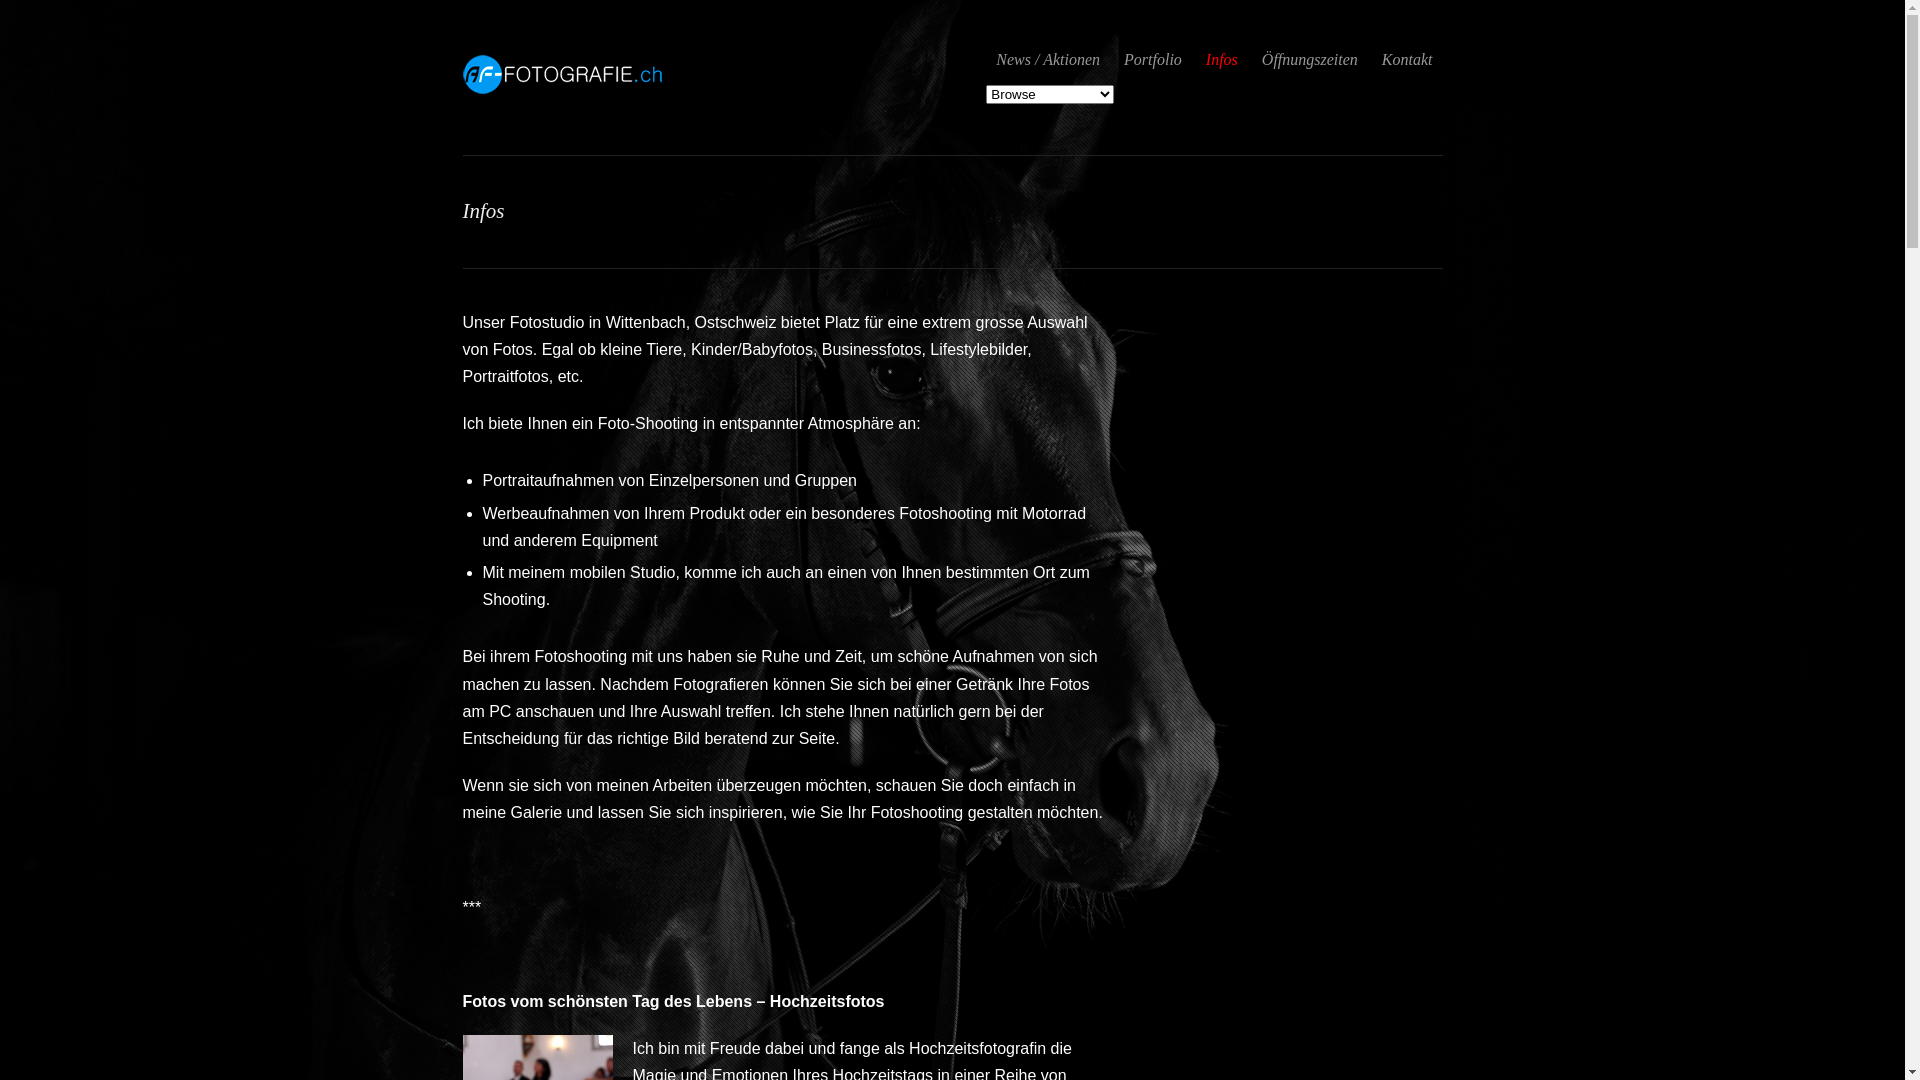  Describe the element at coordinates (1222, 60) in the screenshot. I see `Infos` at that location.